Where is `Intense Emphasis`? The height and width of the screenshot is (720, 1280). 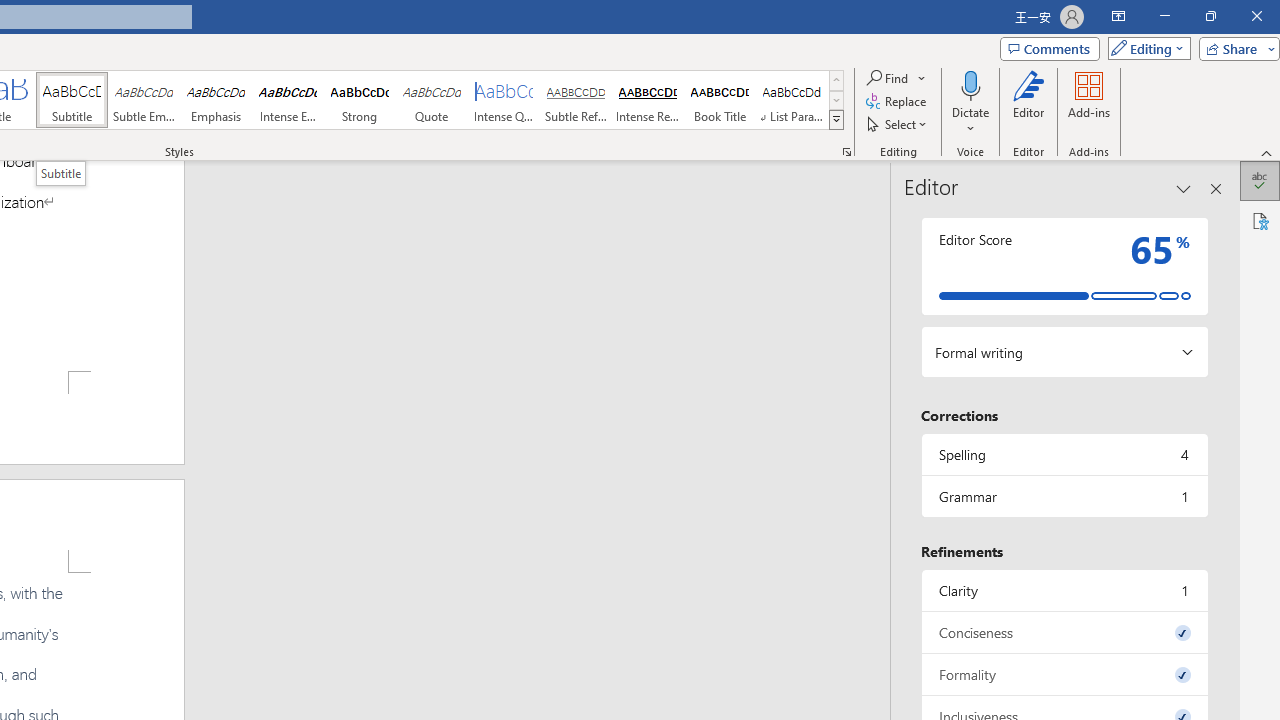 Intense Emphasis is located at coordinates (288, 100).